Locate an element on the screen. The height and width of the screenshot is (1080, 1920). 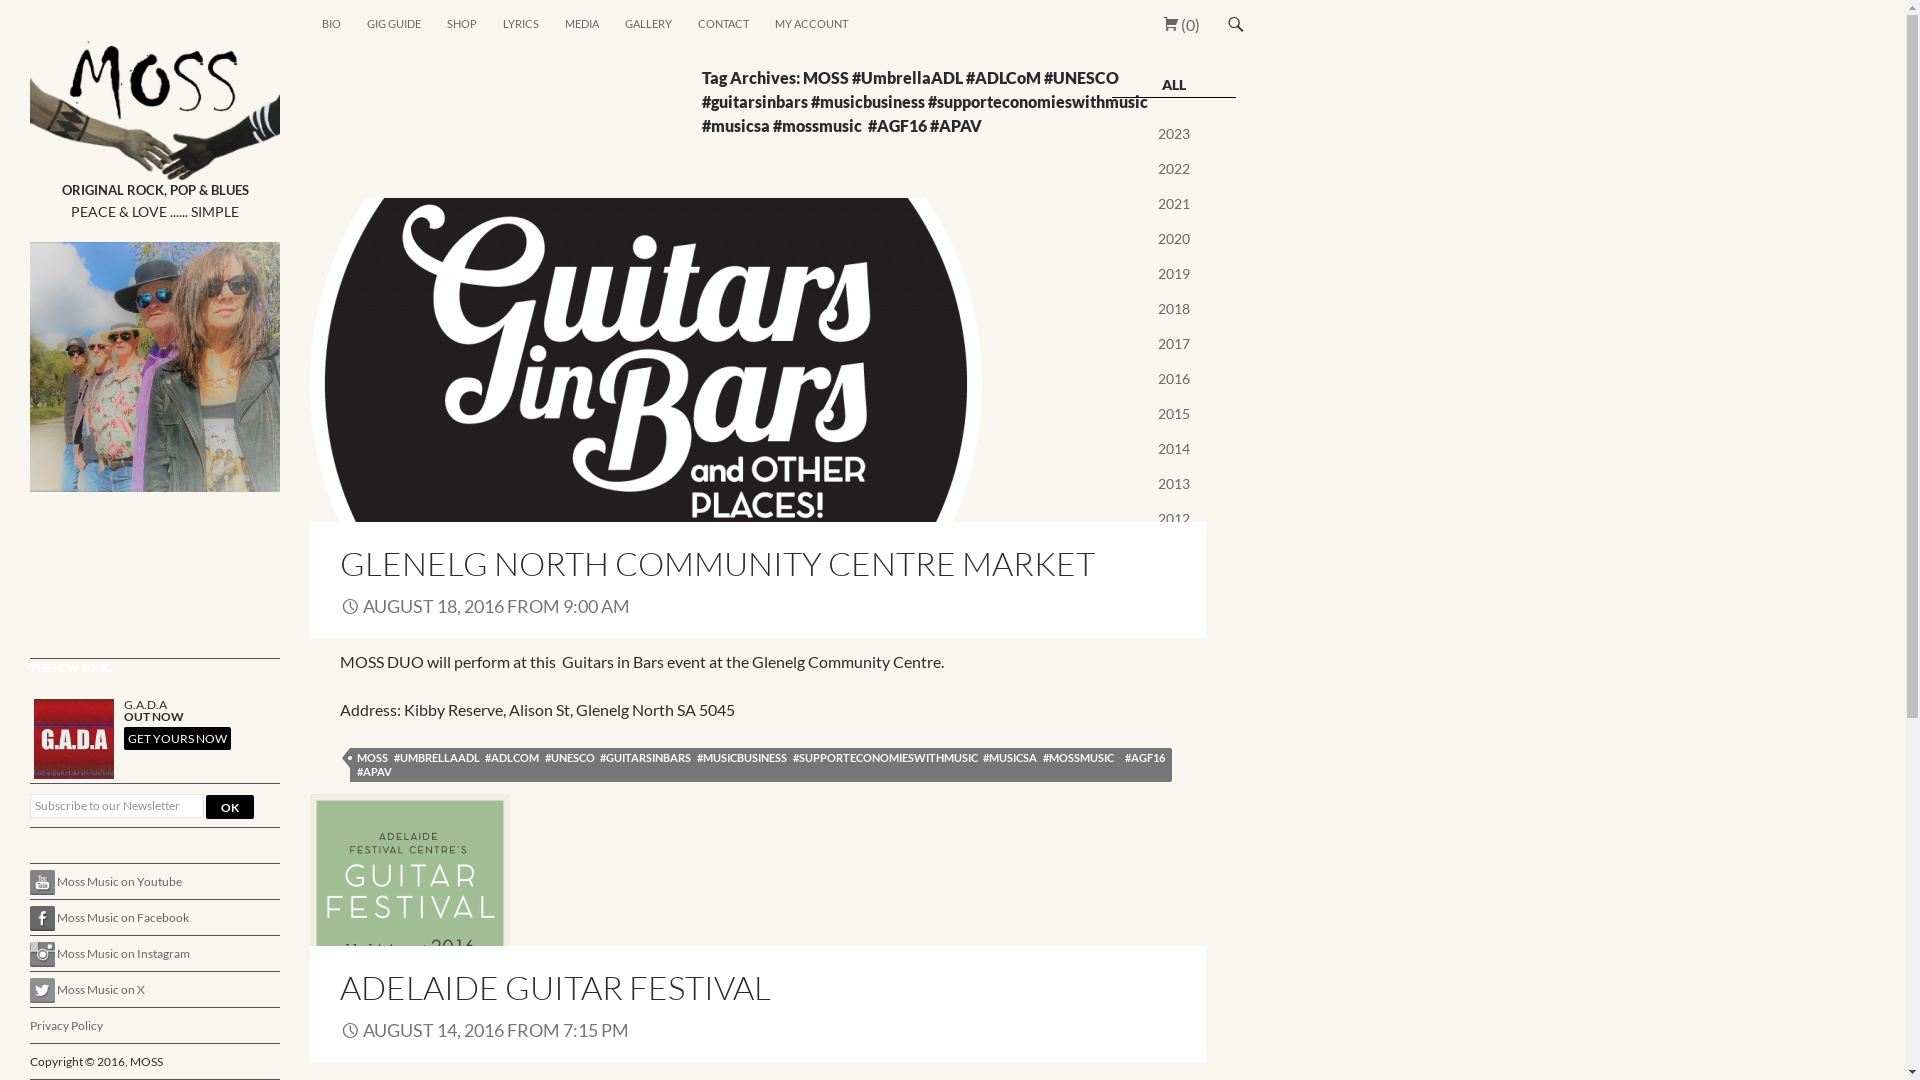
LYRICS is located at coordinates (521, 24).